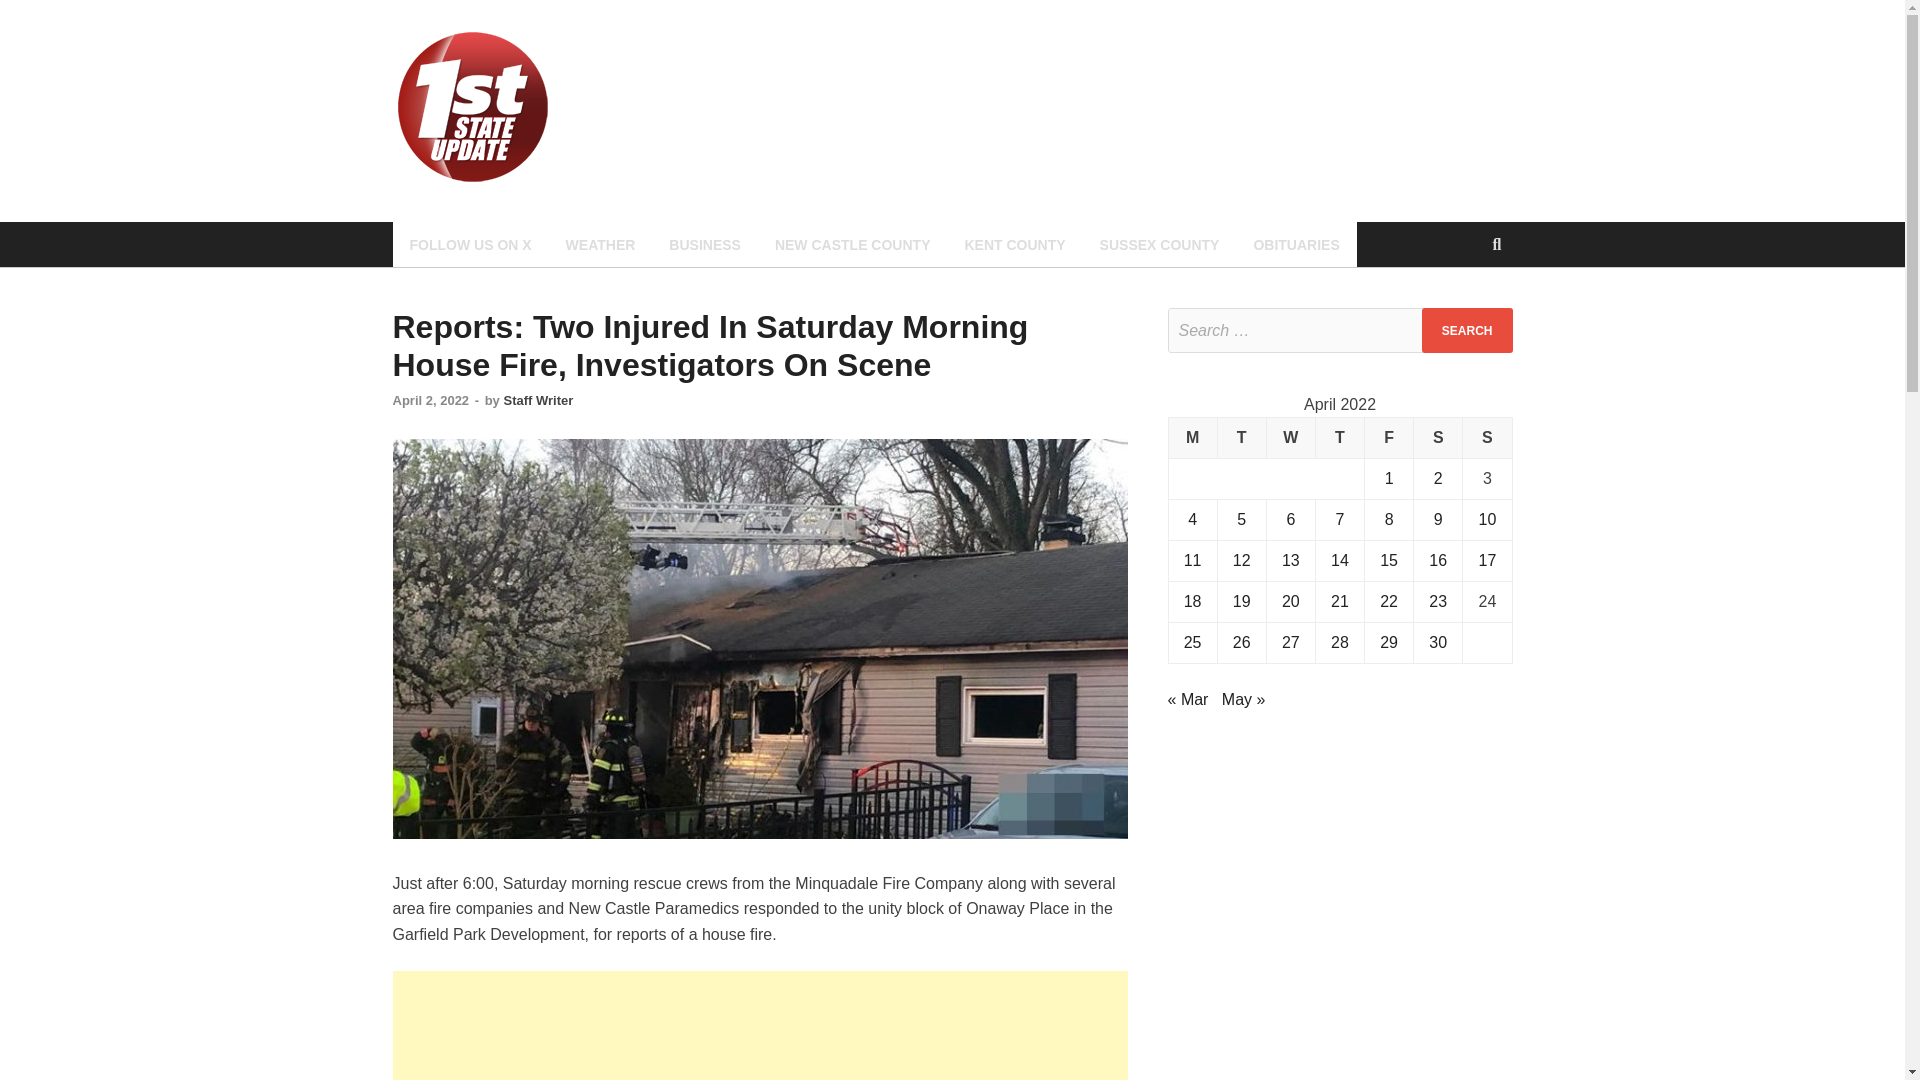 The height and width of the screenshot is (1080, 1920). What do you see at coordinates (720, 68) in the screenshot?
I see `First State Update` at bounding box center [720, 68].